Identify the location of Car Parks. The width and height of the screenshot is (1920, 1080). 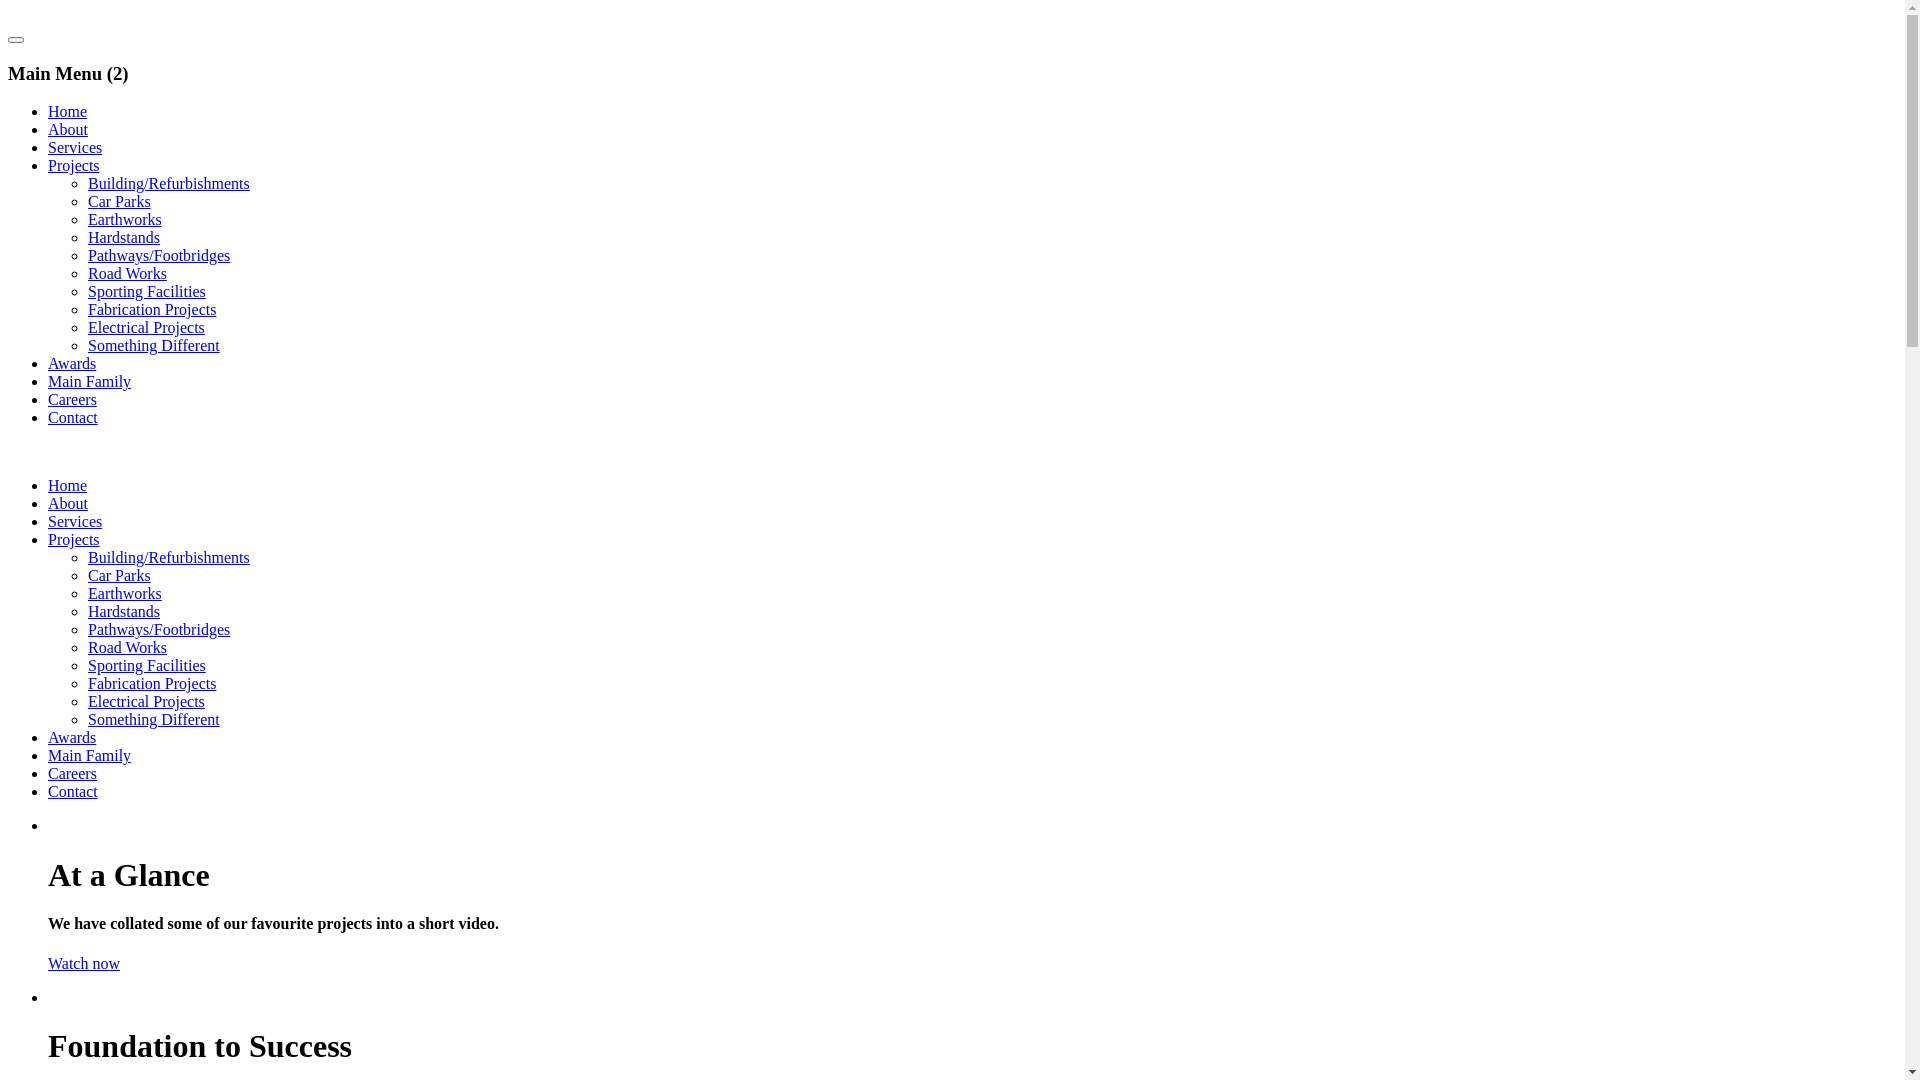
(120, 202).